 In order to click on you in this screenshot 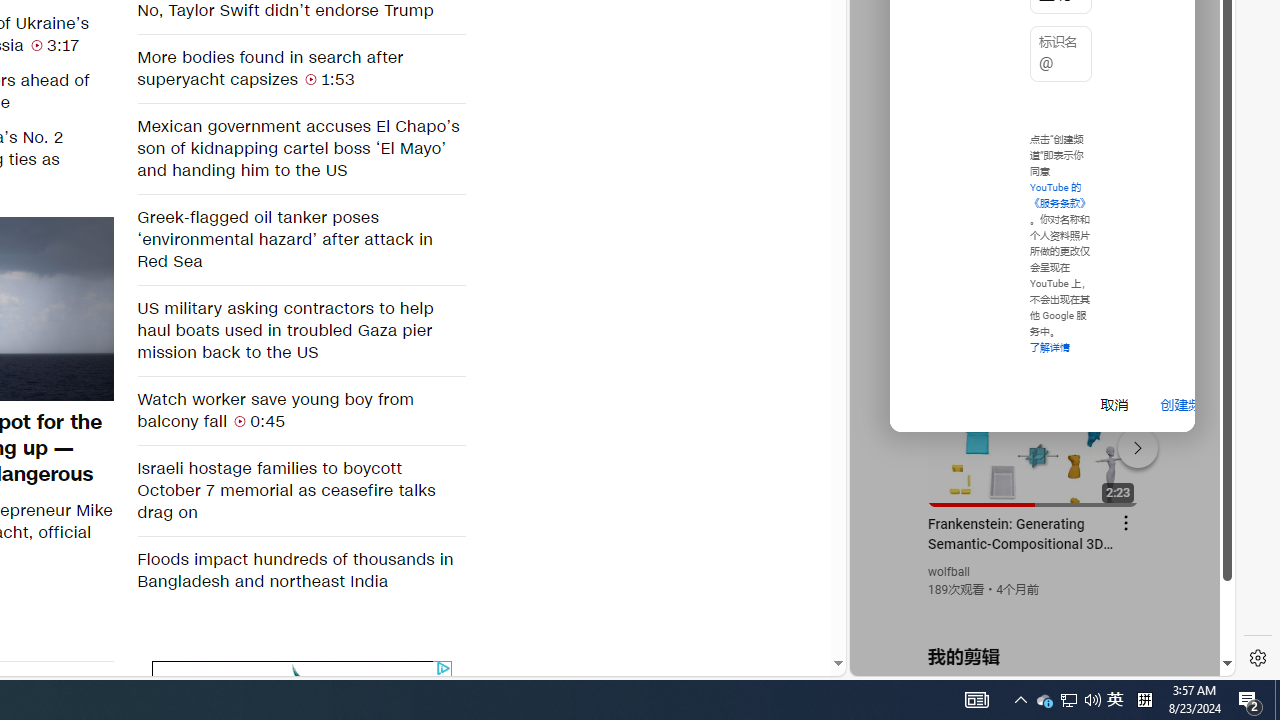, I will do `click(1034, 609)`.